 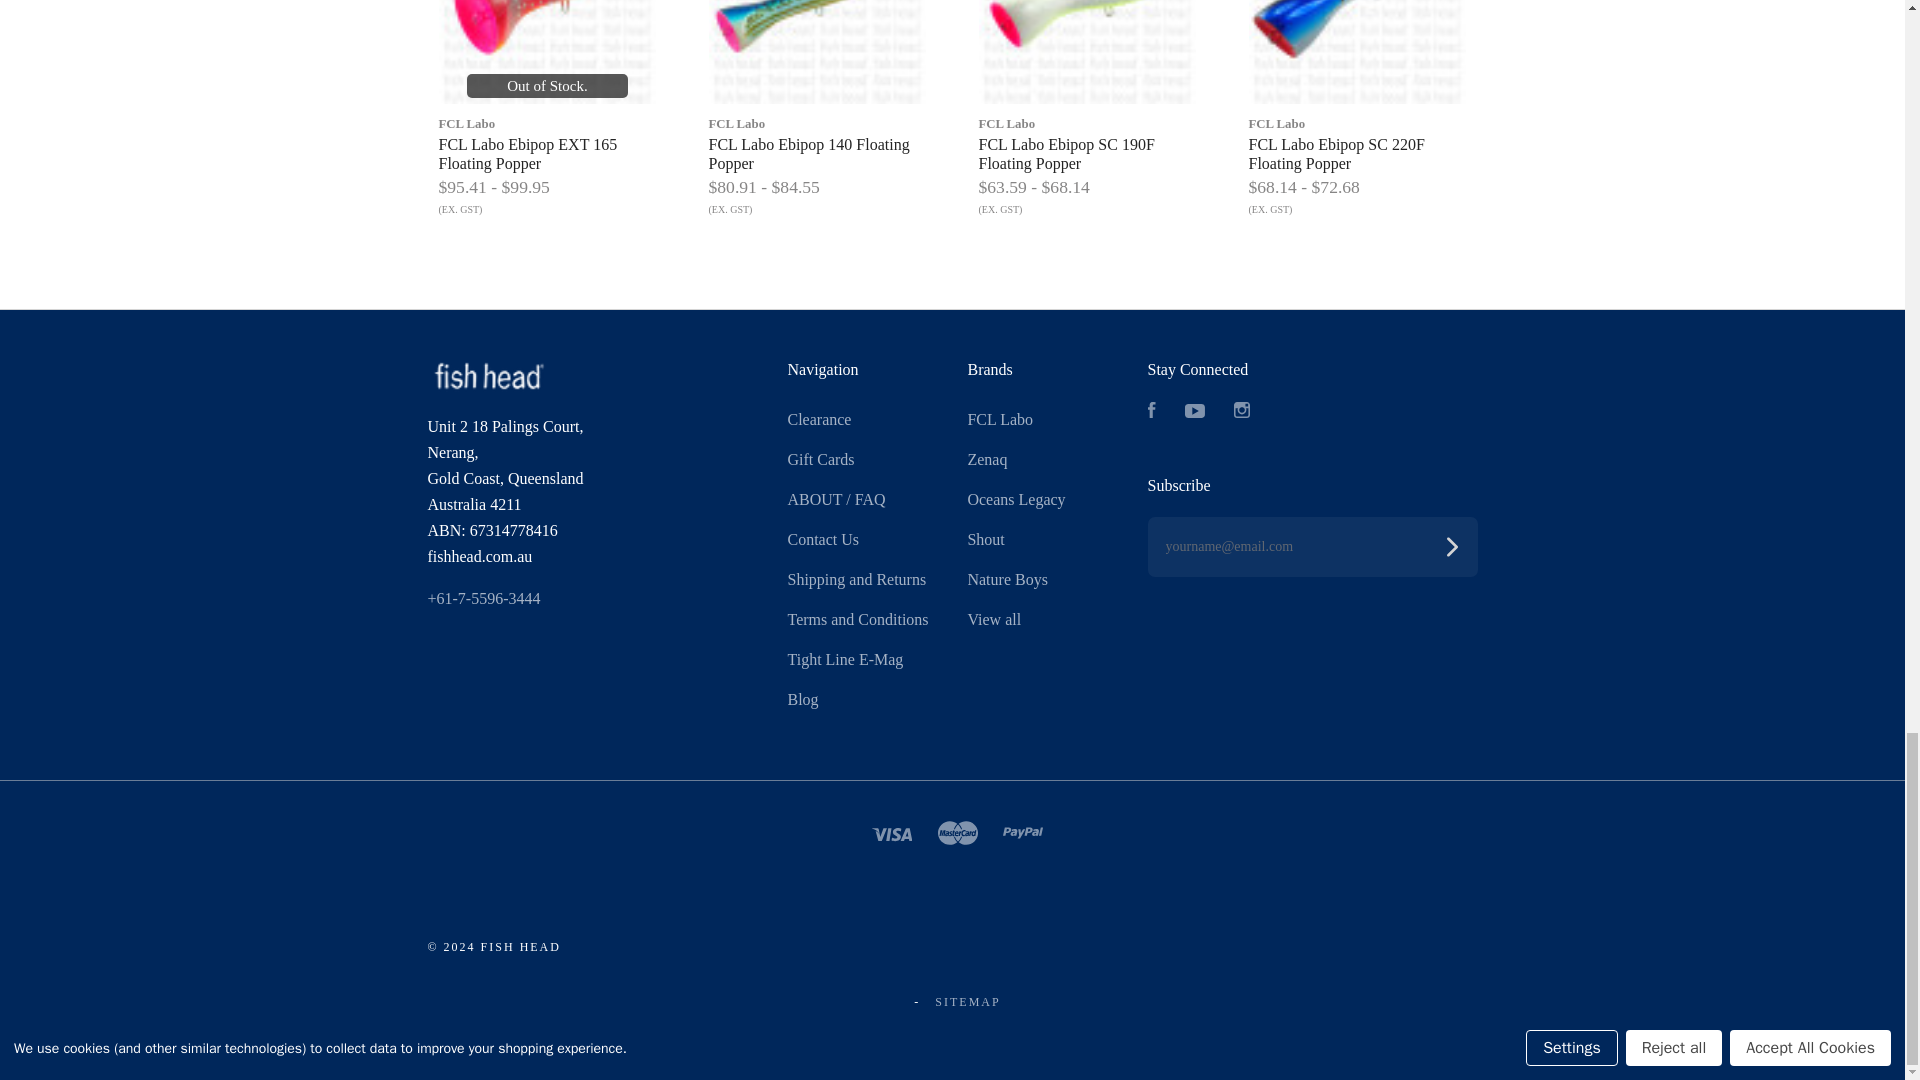 What do you see at coordinates (1242, 409) in the screenshot?
I see `instagram` at bounding box center [1242, 409].